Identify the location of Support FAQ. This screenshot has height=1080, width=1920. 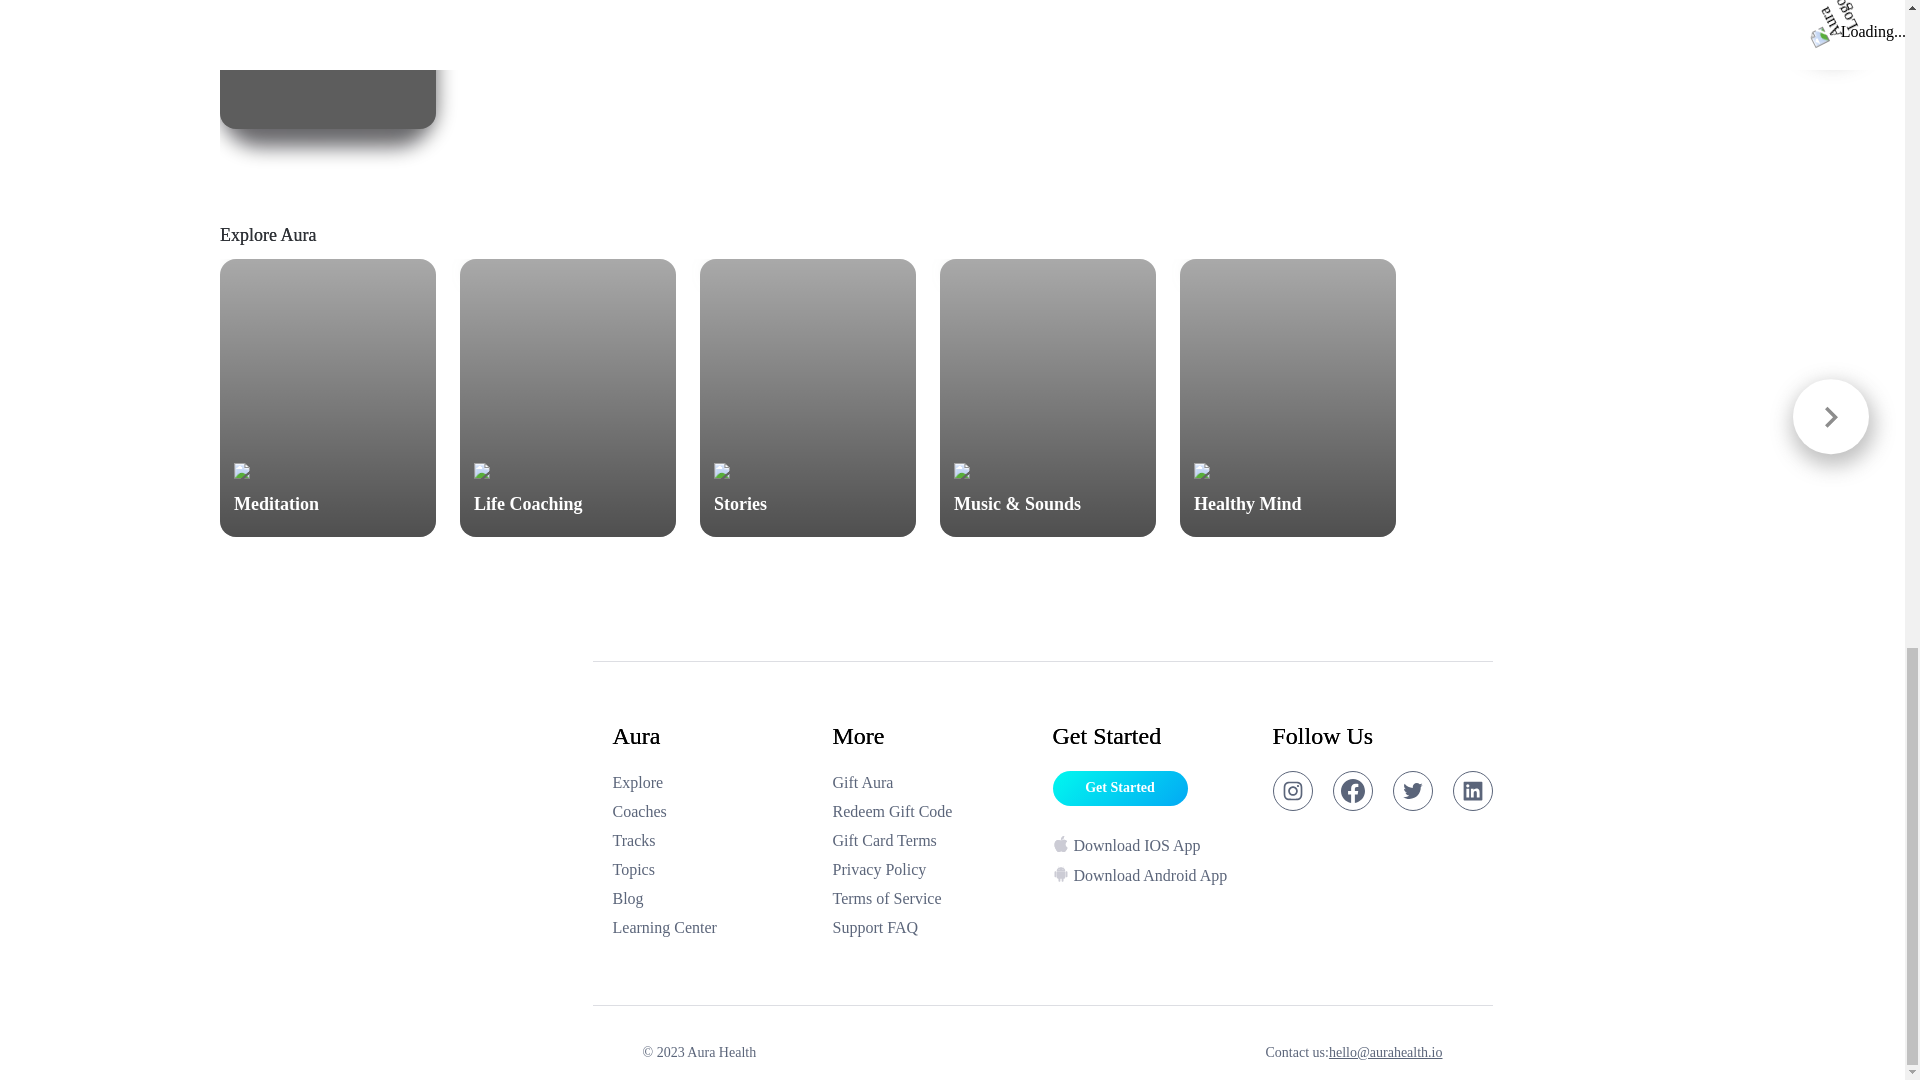
(932, 927).